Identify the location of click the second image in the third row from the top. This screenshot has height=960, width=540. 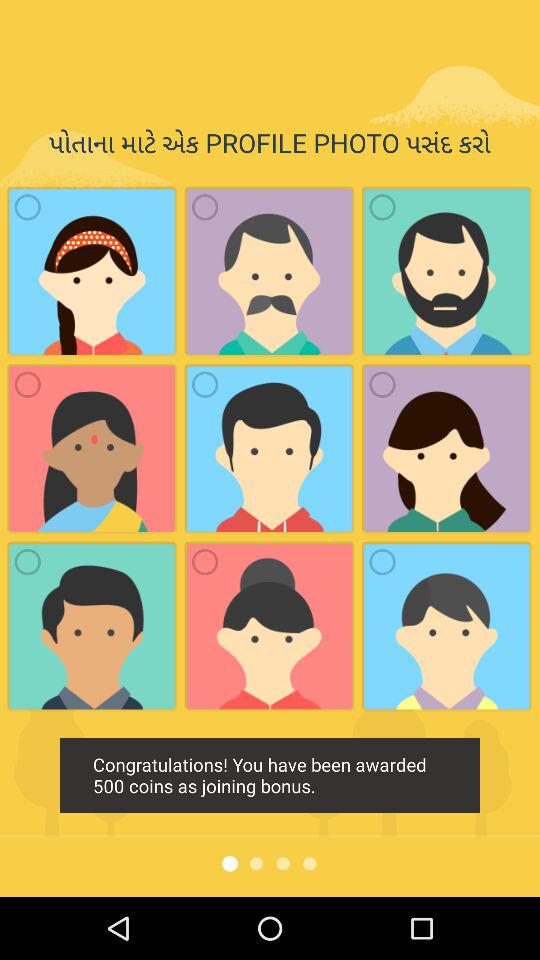
(270, 627).